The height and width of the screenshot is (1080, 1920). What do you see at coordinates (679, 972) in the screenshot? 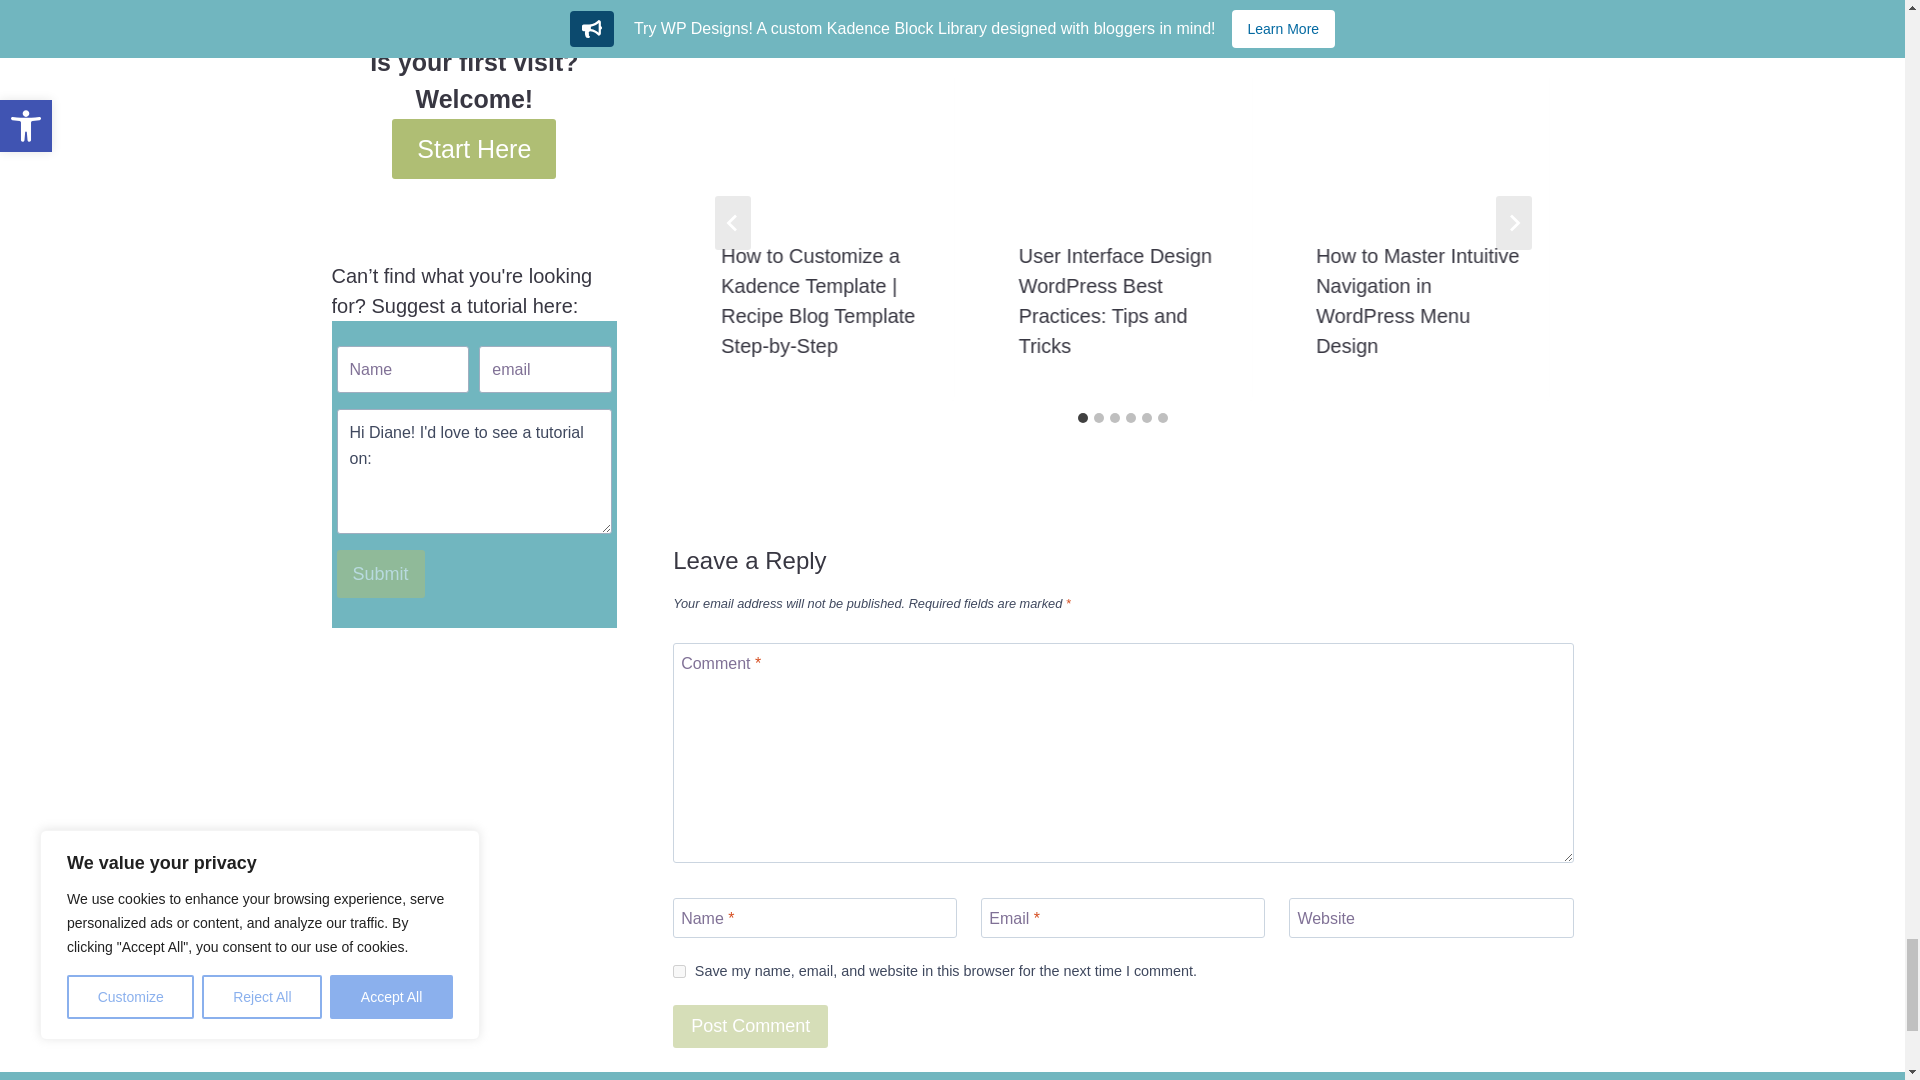
I see `yes` at bounding box center [679, 972].